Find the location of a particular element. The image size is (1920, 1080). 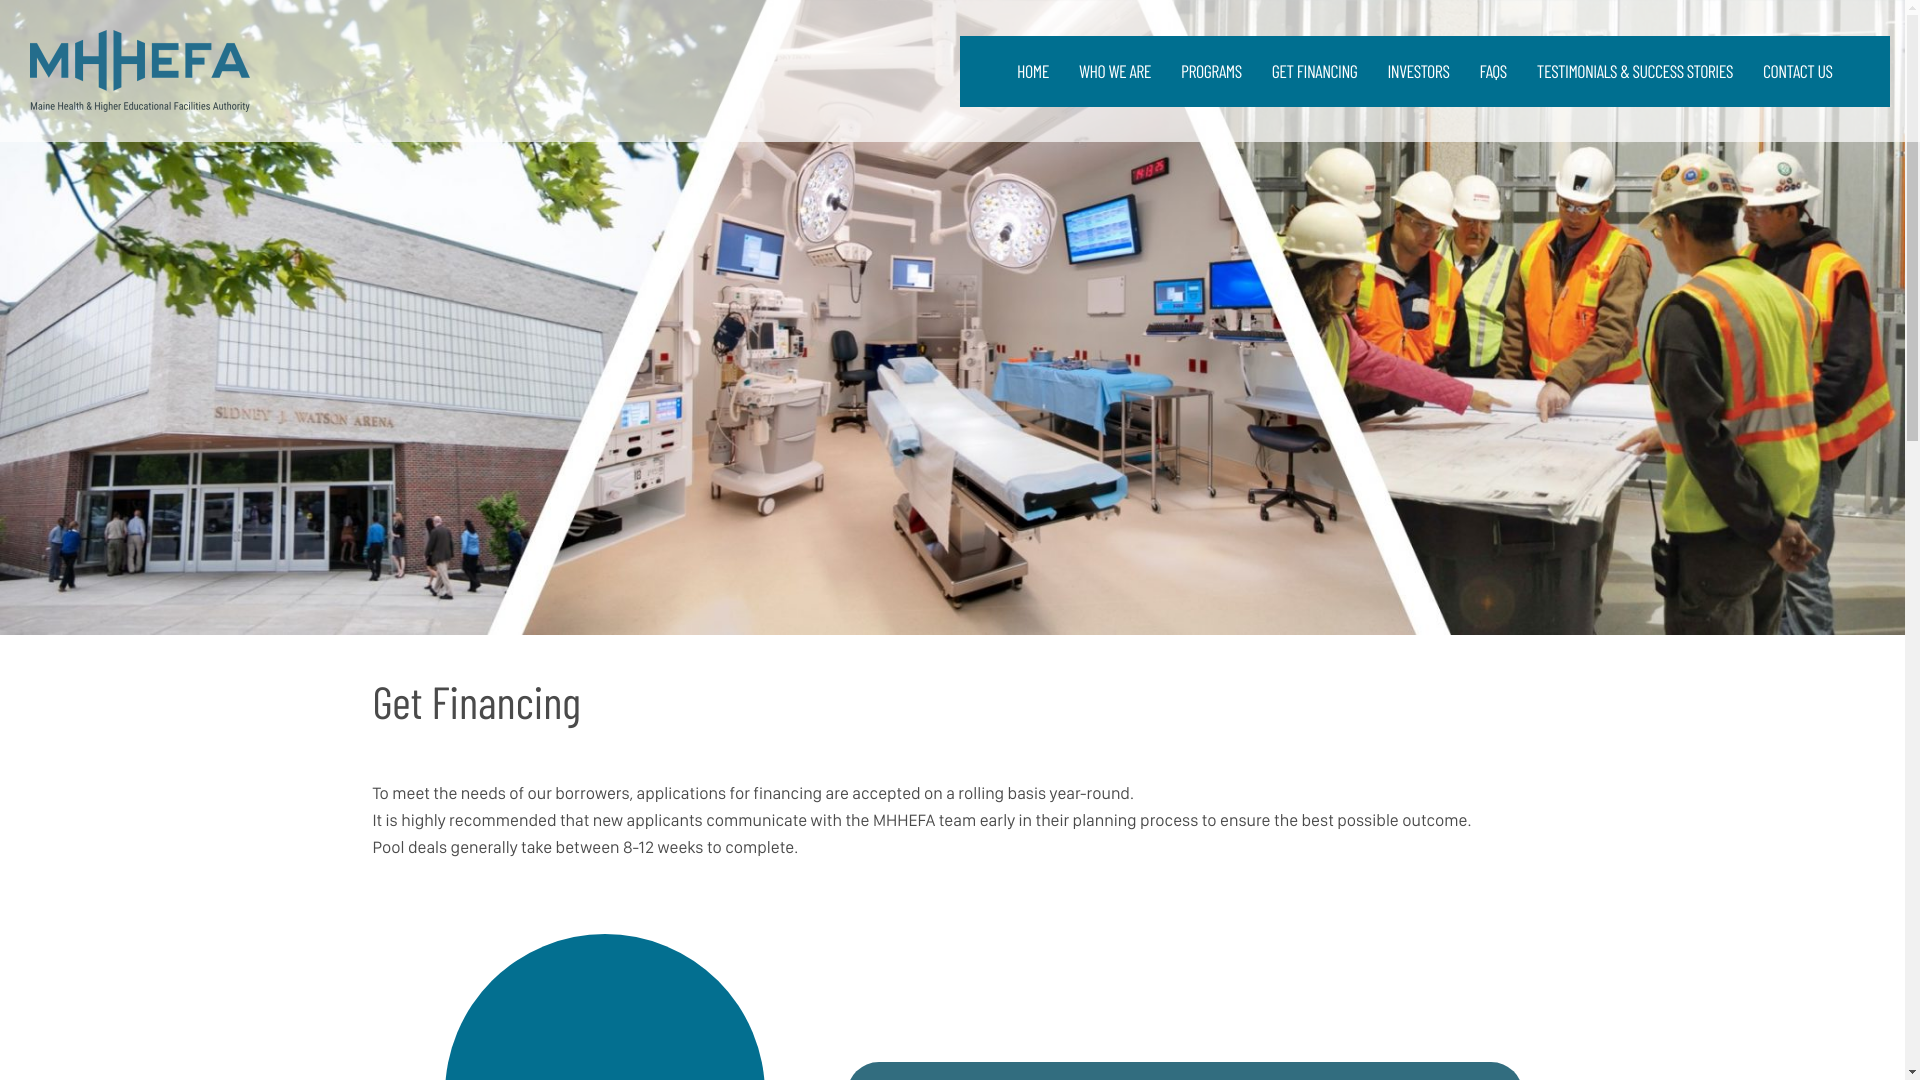

HOME is located at coordinates (1032, 70).